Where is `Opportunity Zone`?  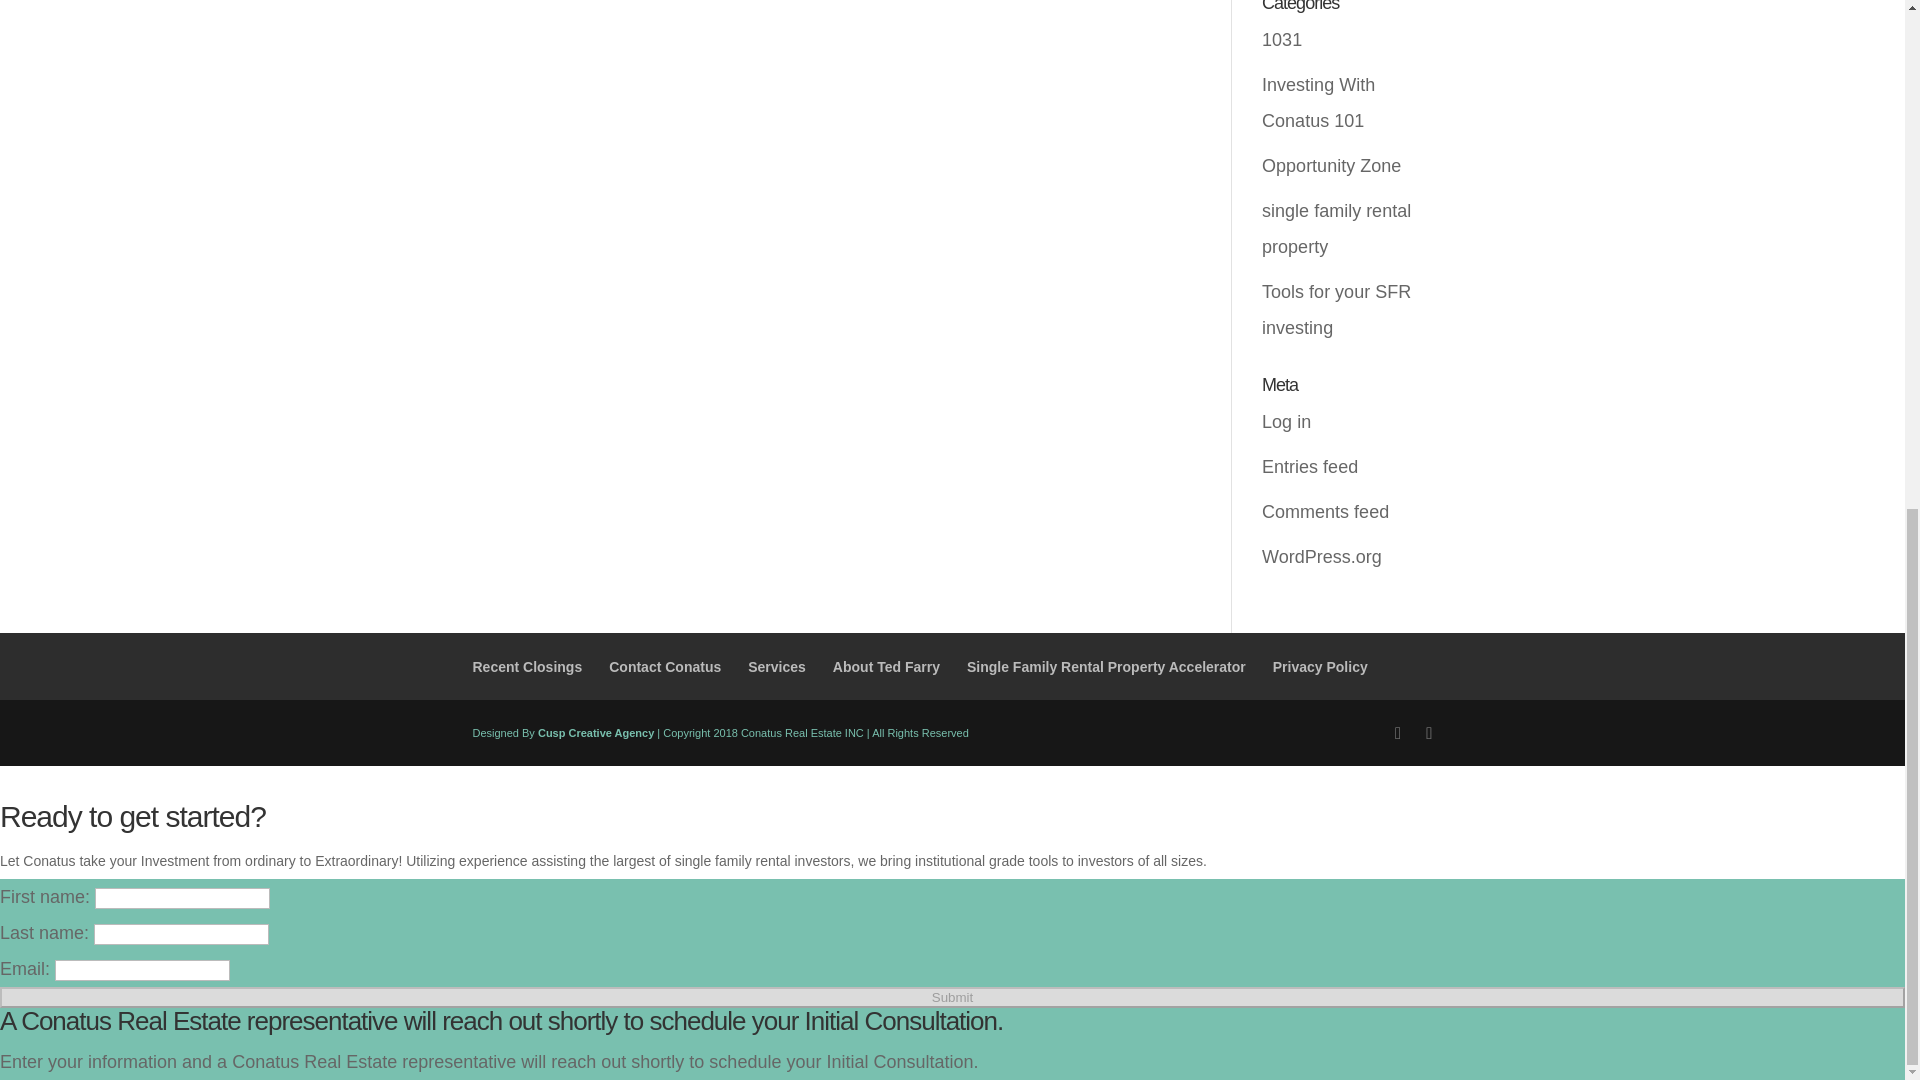 Opportunity Zone is located at coordinates (1331, 166).